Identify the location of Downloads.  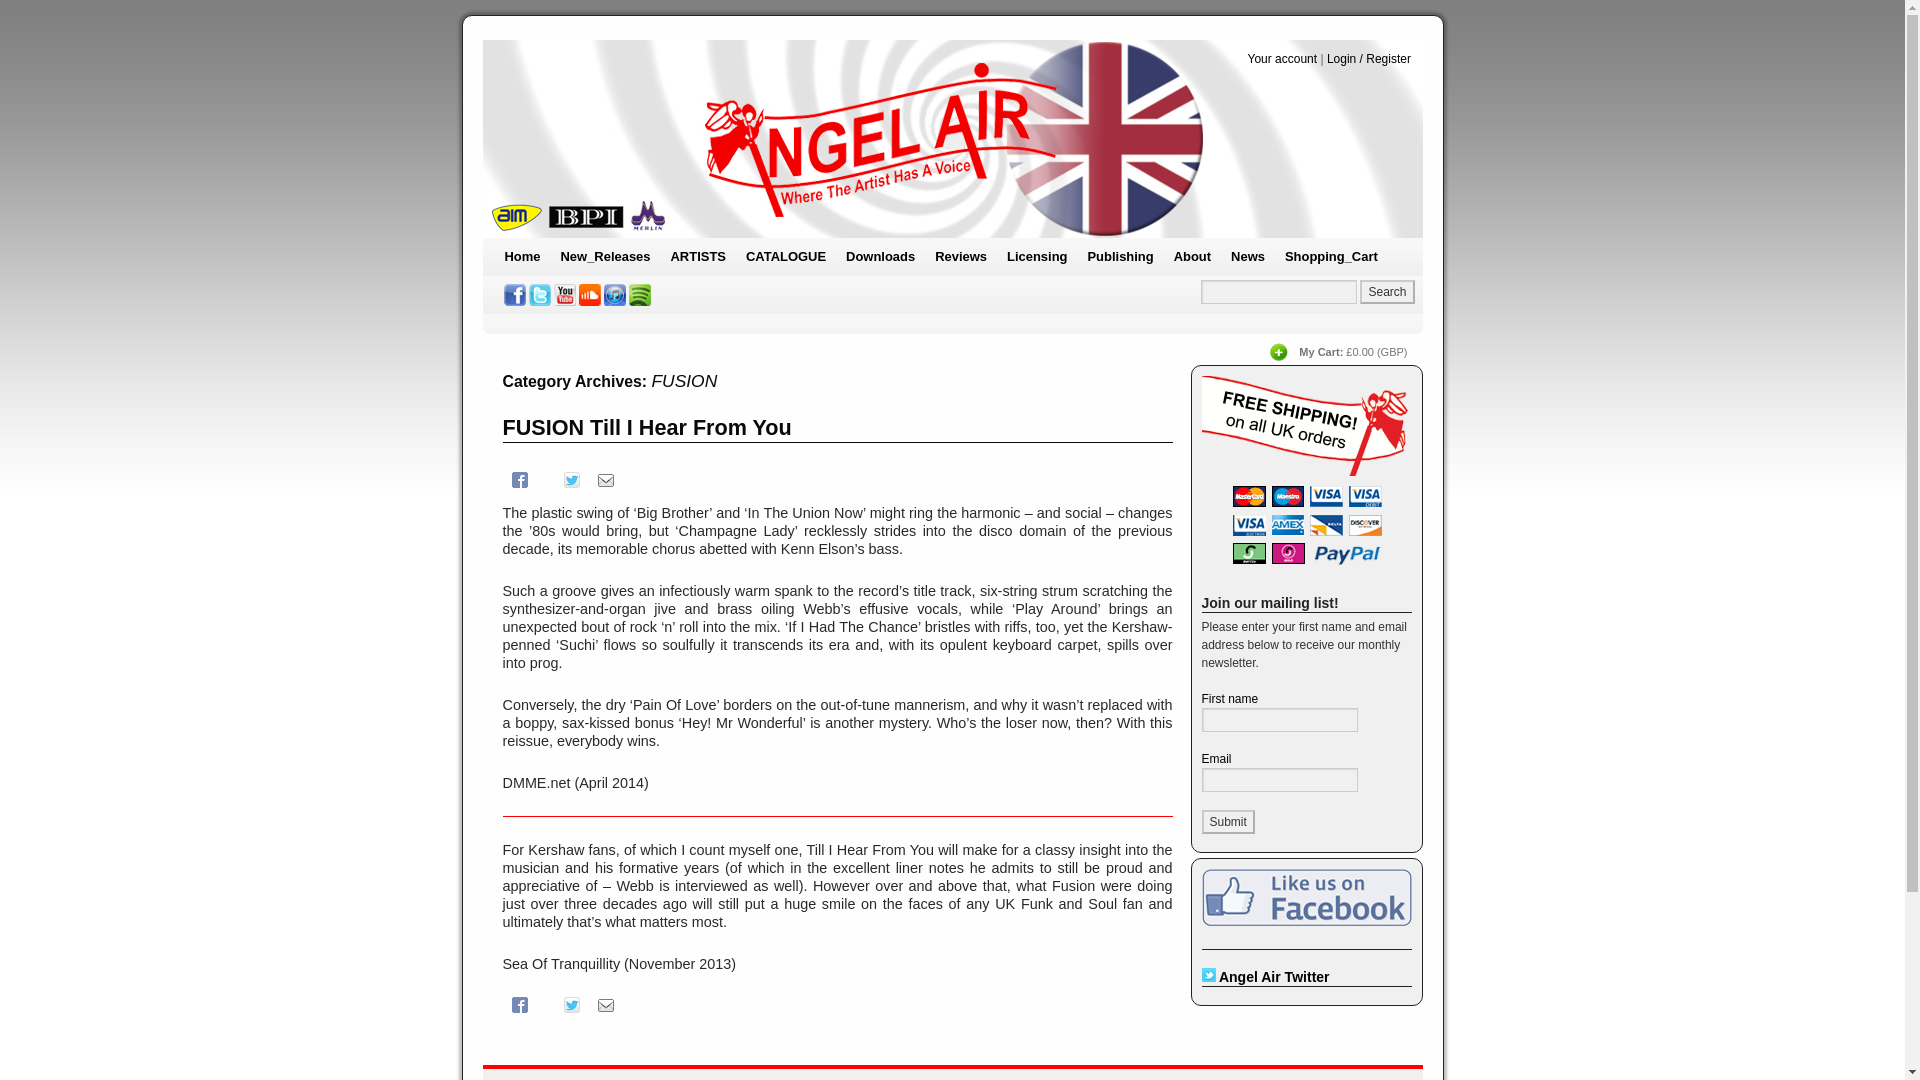
(880, 256).